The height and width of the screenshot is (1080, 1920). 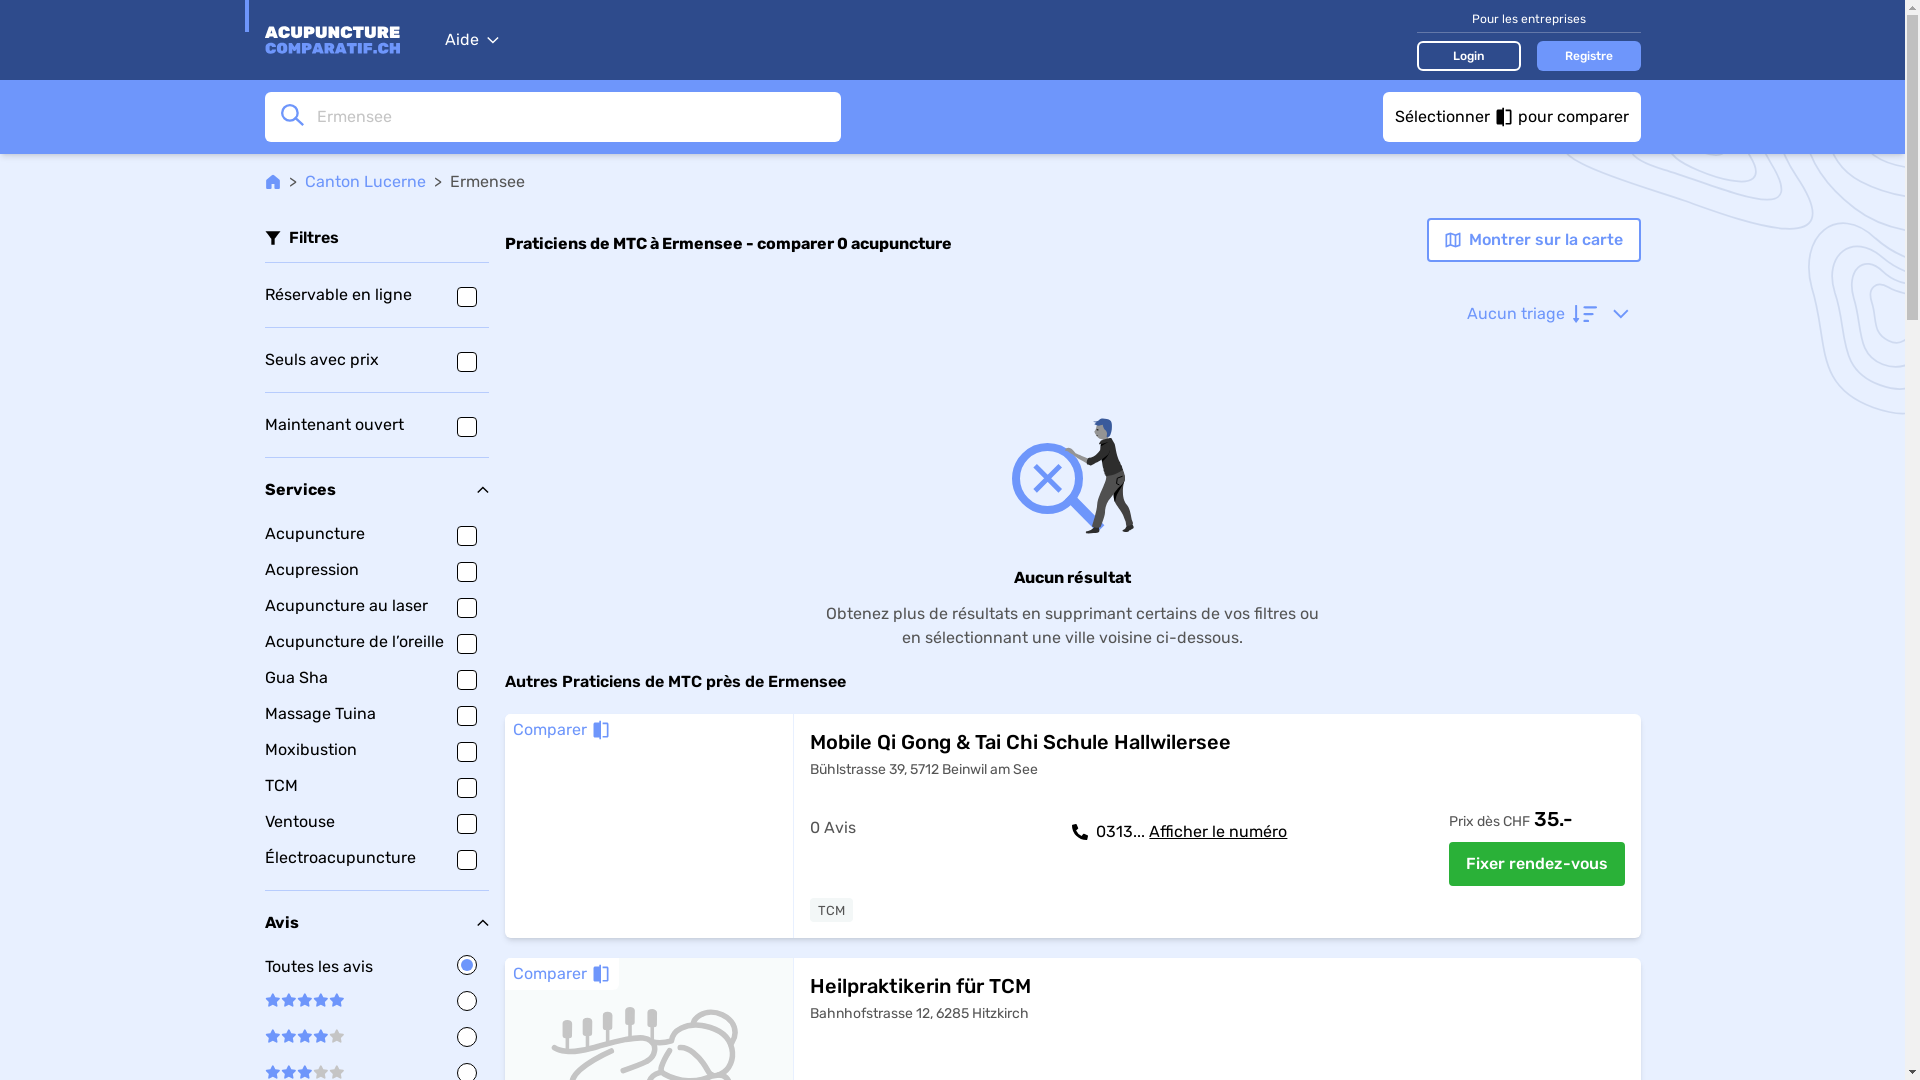 What do you see at coordinates (561, 974) in the screenshot?
I see `Comparer` at bounding box center [561, 974].